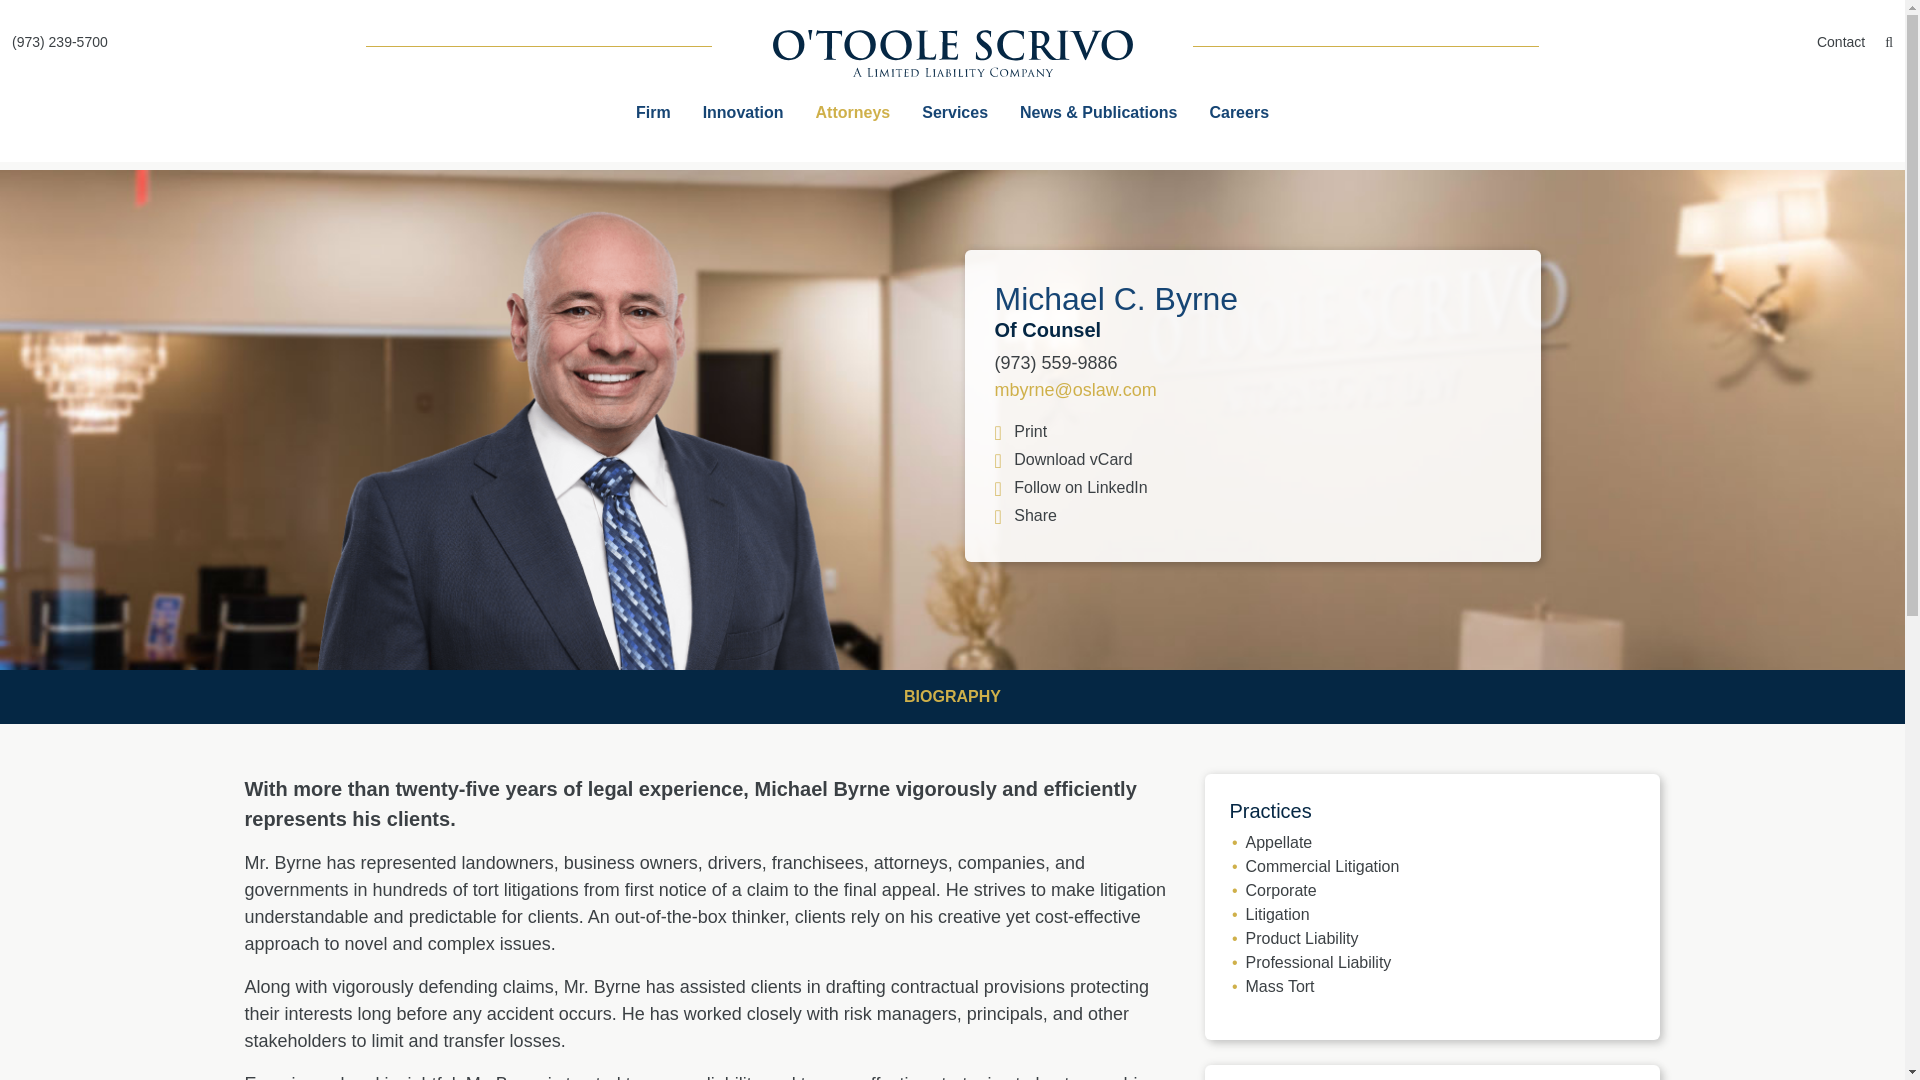  Describe the element at coordinates (654, 112) in the screenshot. I see `Firm` at that location.